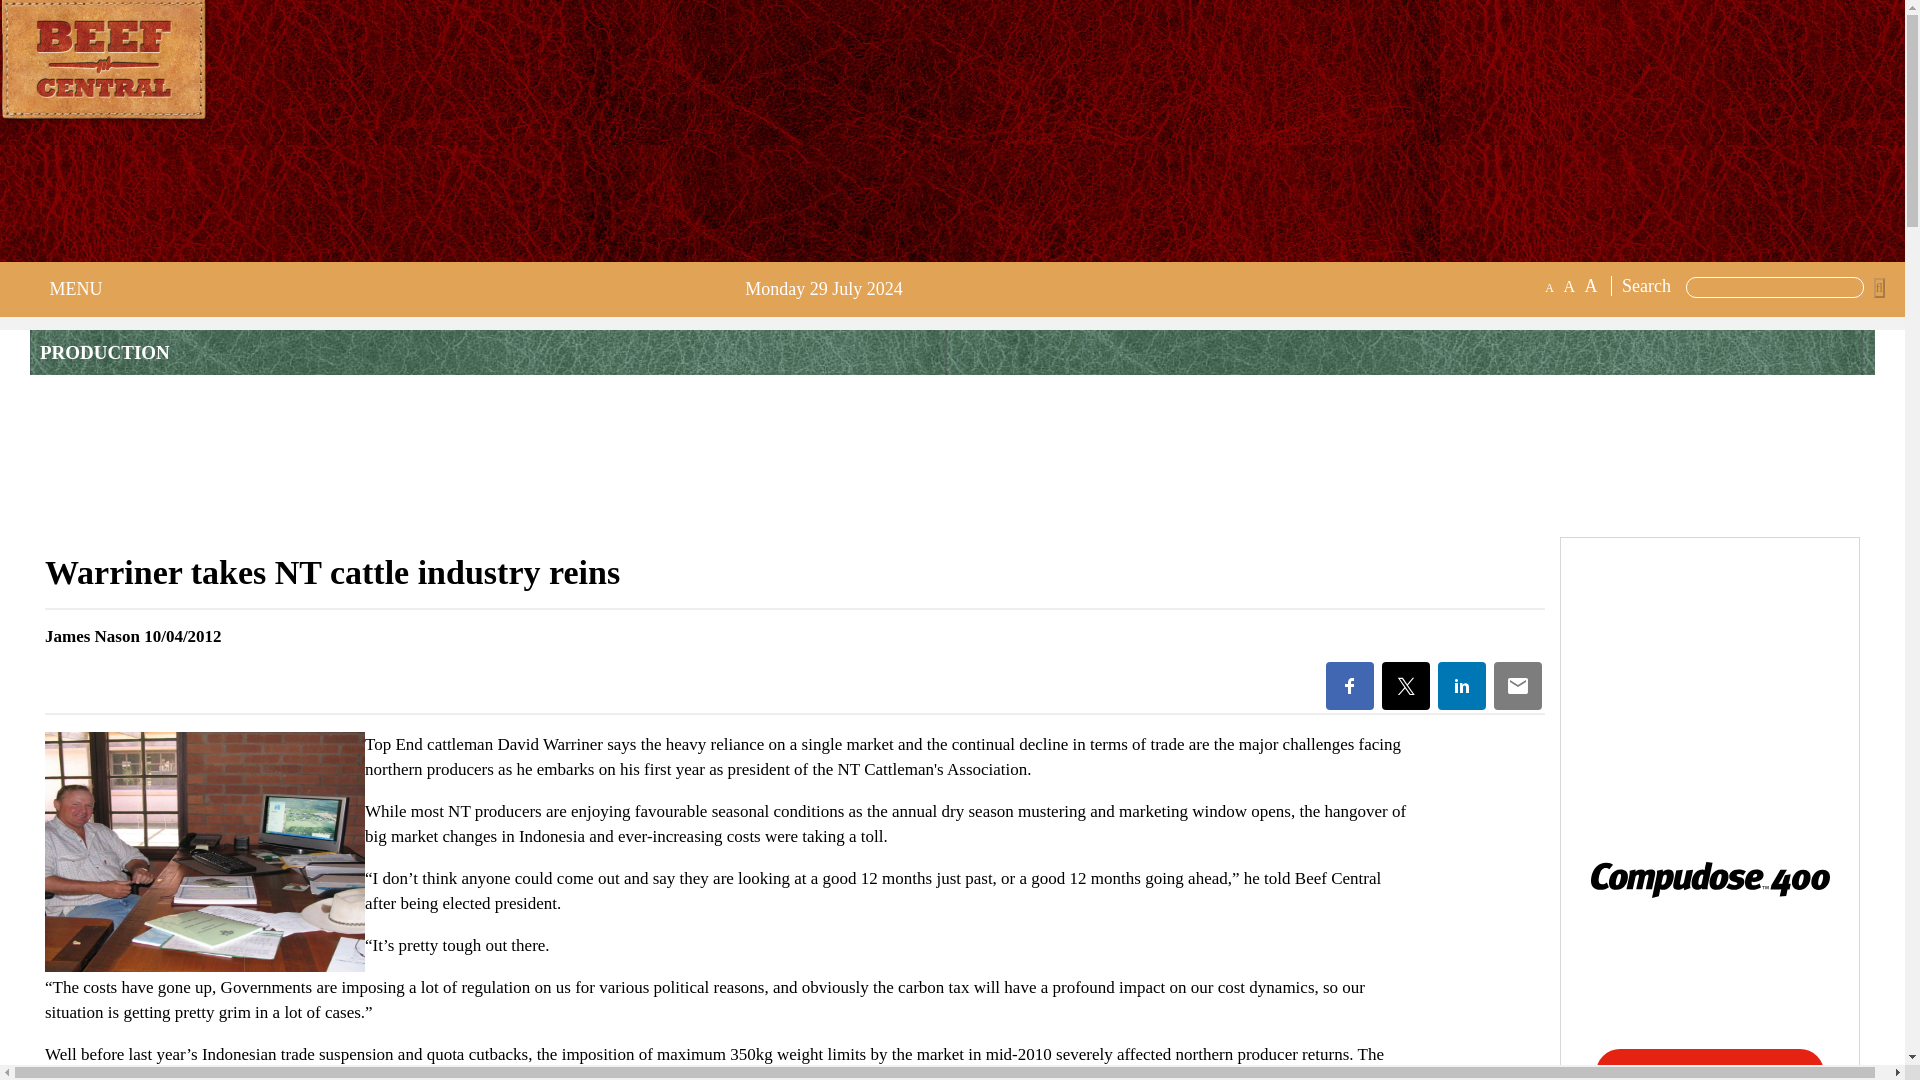 This screenshot has height=1080, width=1920. What do you see at coordinates (250, 196) in the screenshot?
I see `3rd party ad content` at bounding box center [250, 196].